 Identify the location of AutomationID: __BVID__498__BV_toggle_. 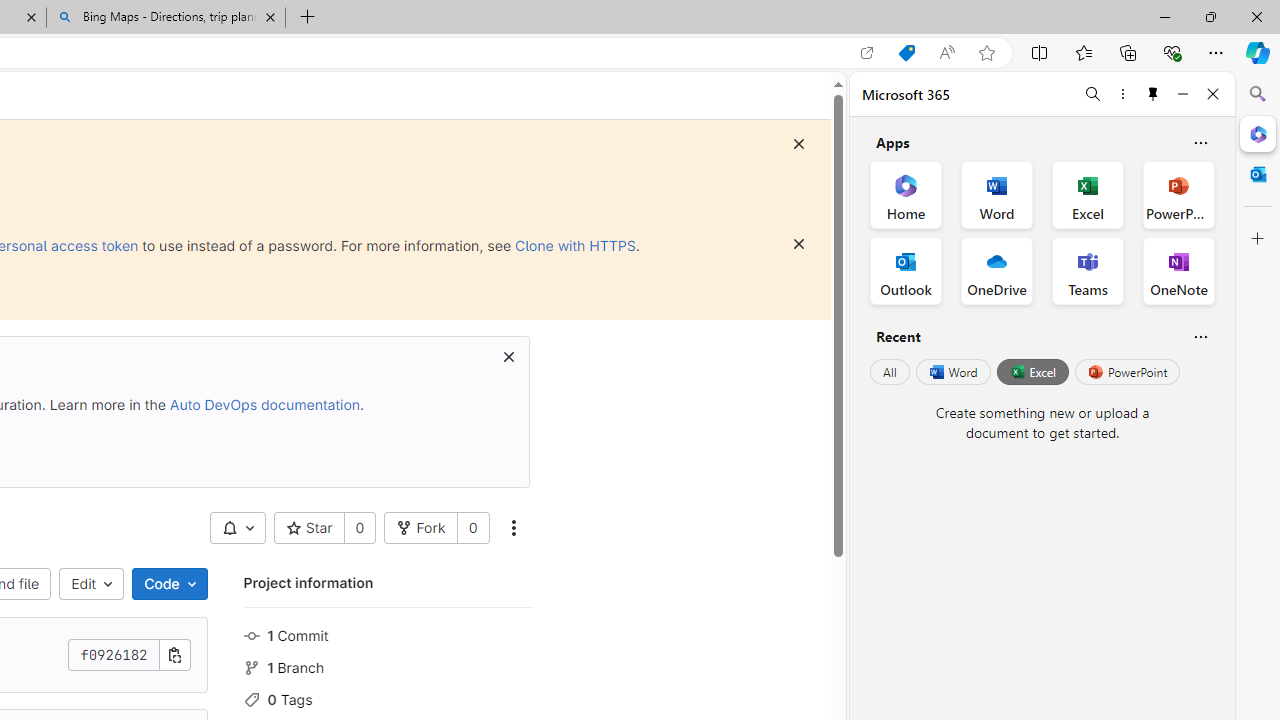
(237, 528).